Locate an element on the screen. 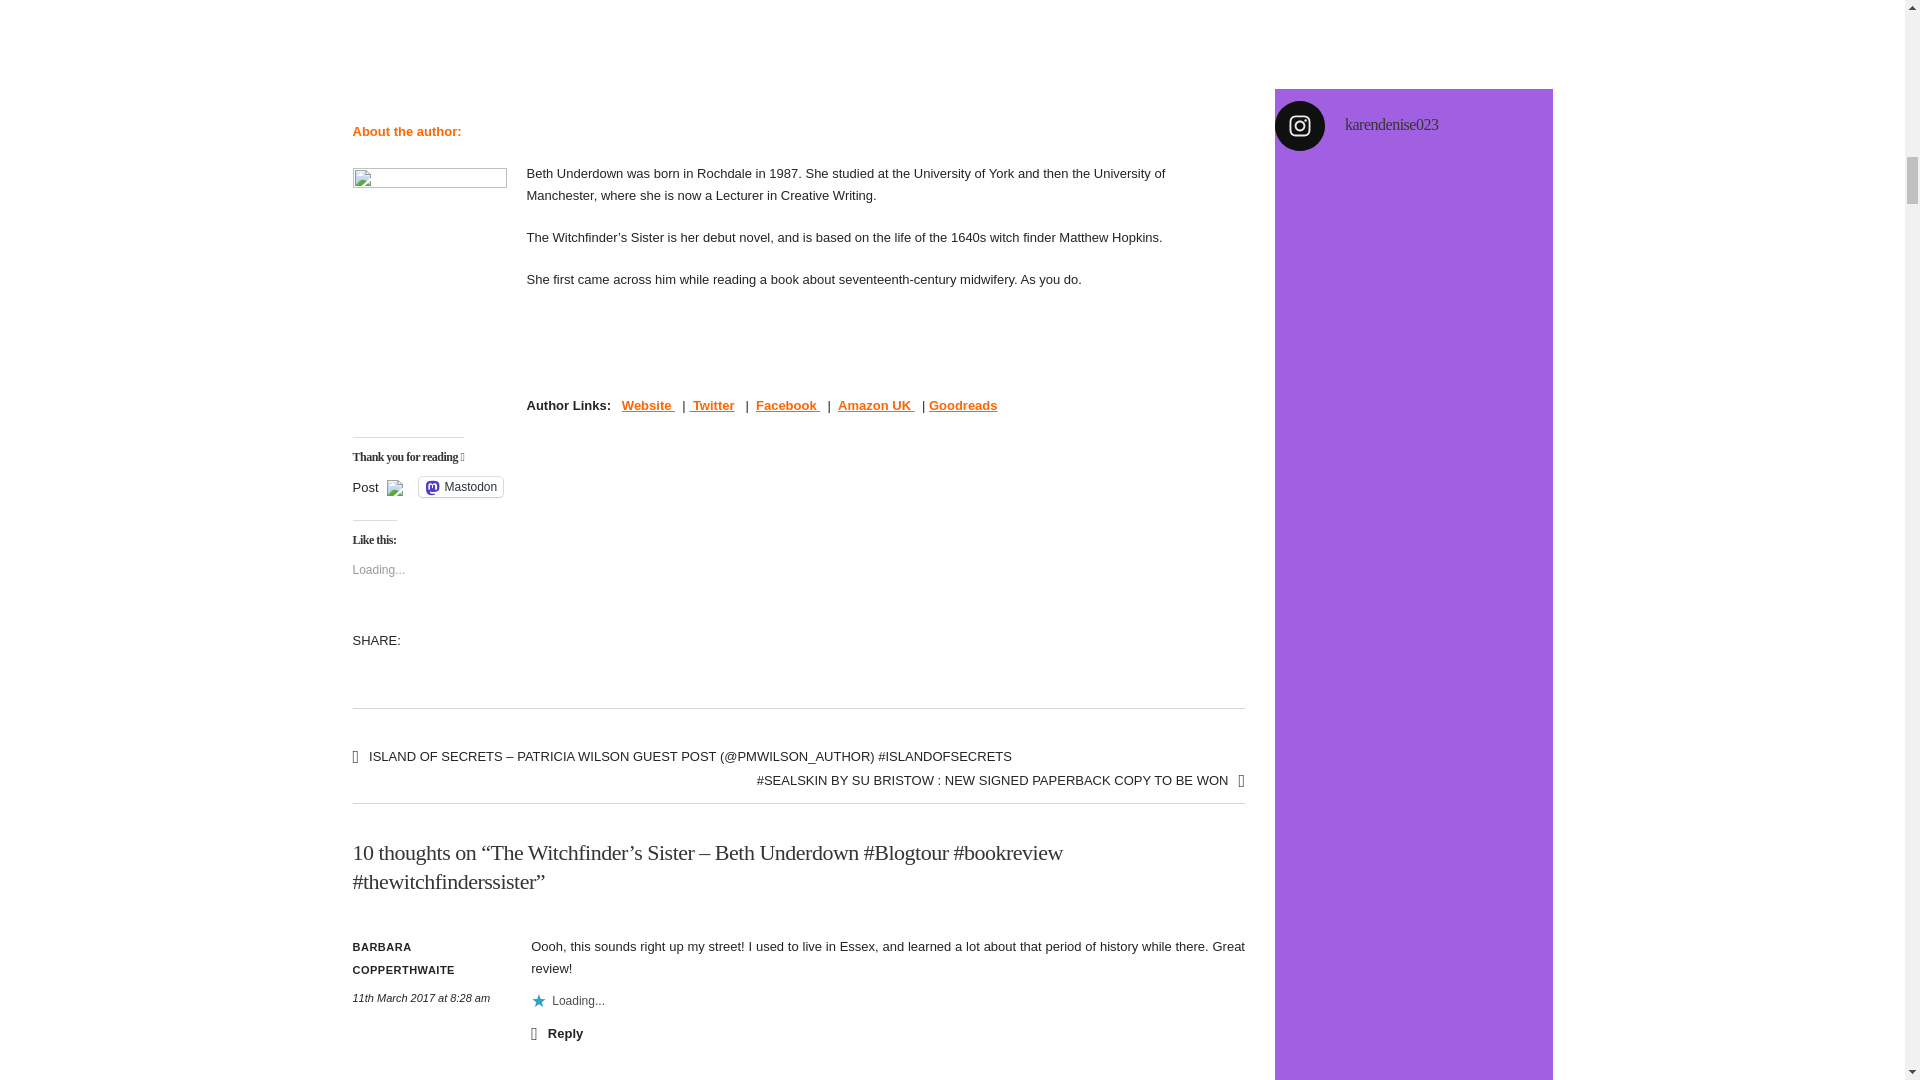  Click to share on Mastodon is located at coordinates (460, 486).